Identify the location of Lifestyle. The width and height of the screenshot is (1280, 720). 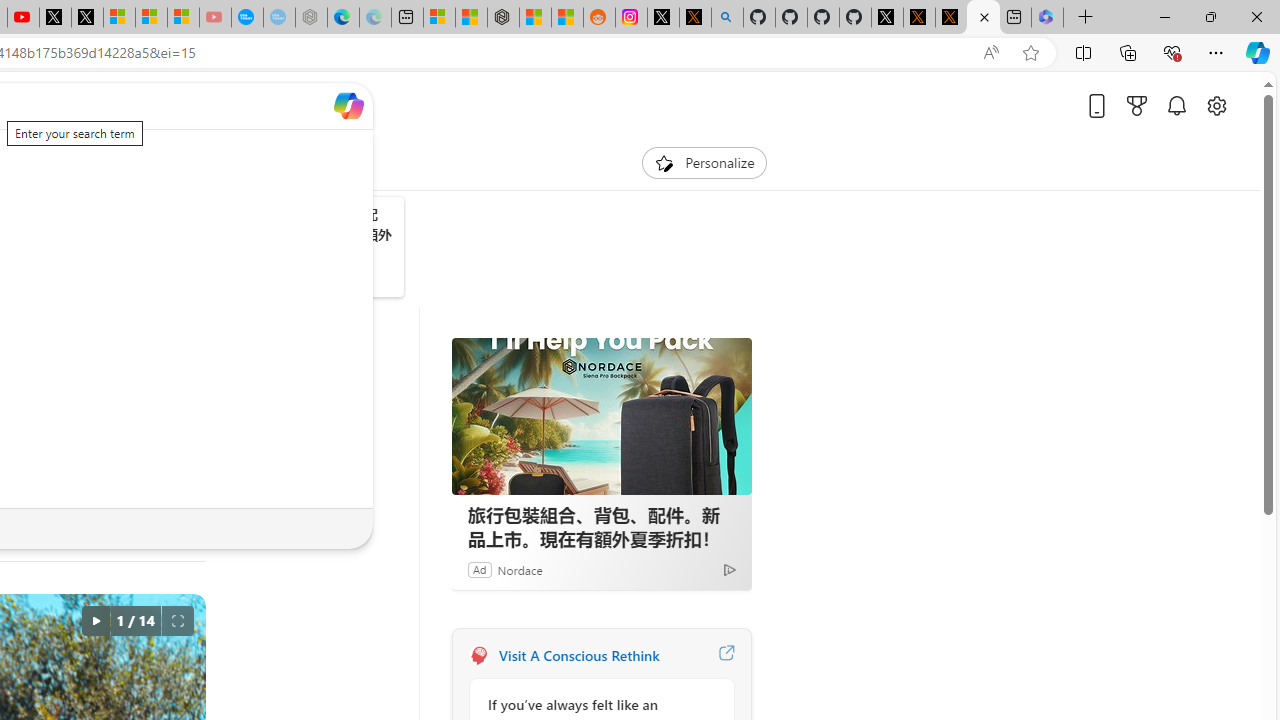
(140, 162).